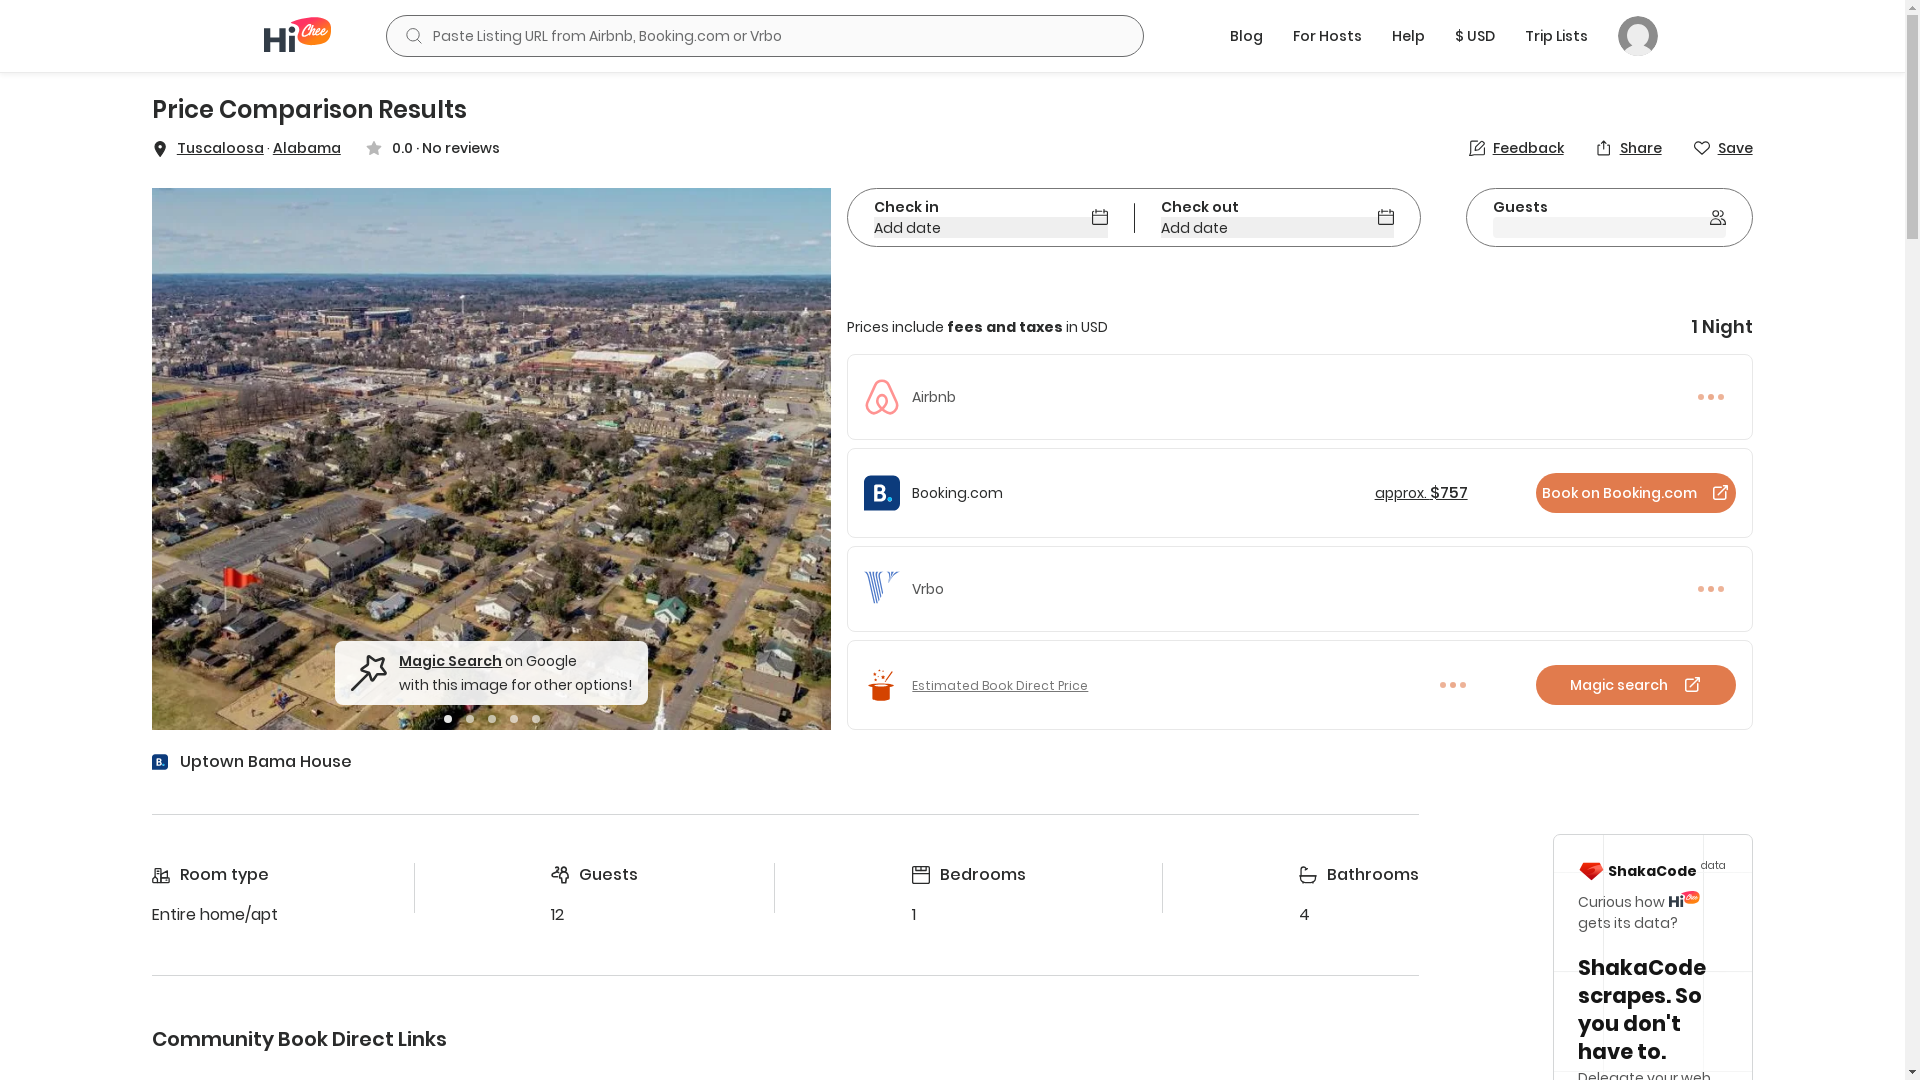  I want to click on Share, so click(1629, 148).